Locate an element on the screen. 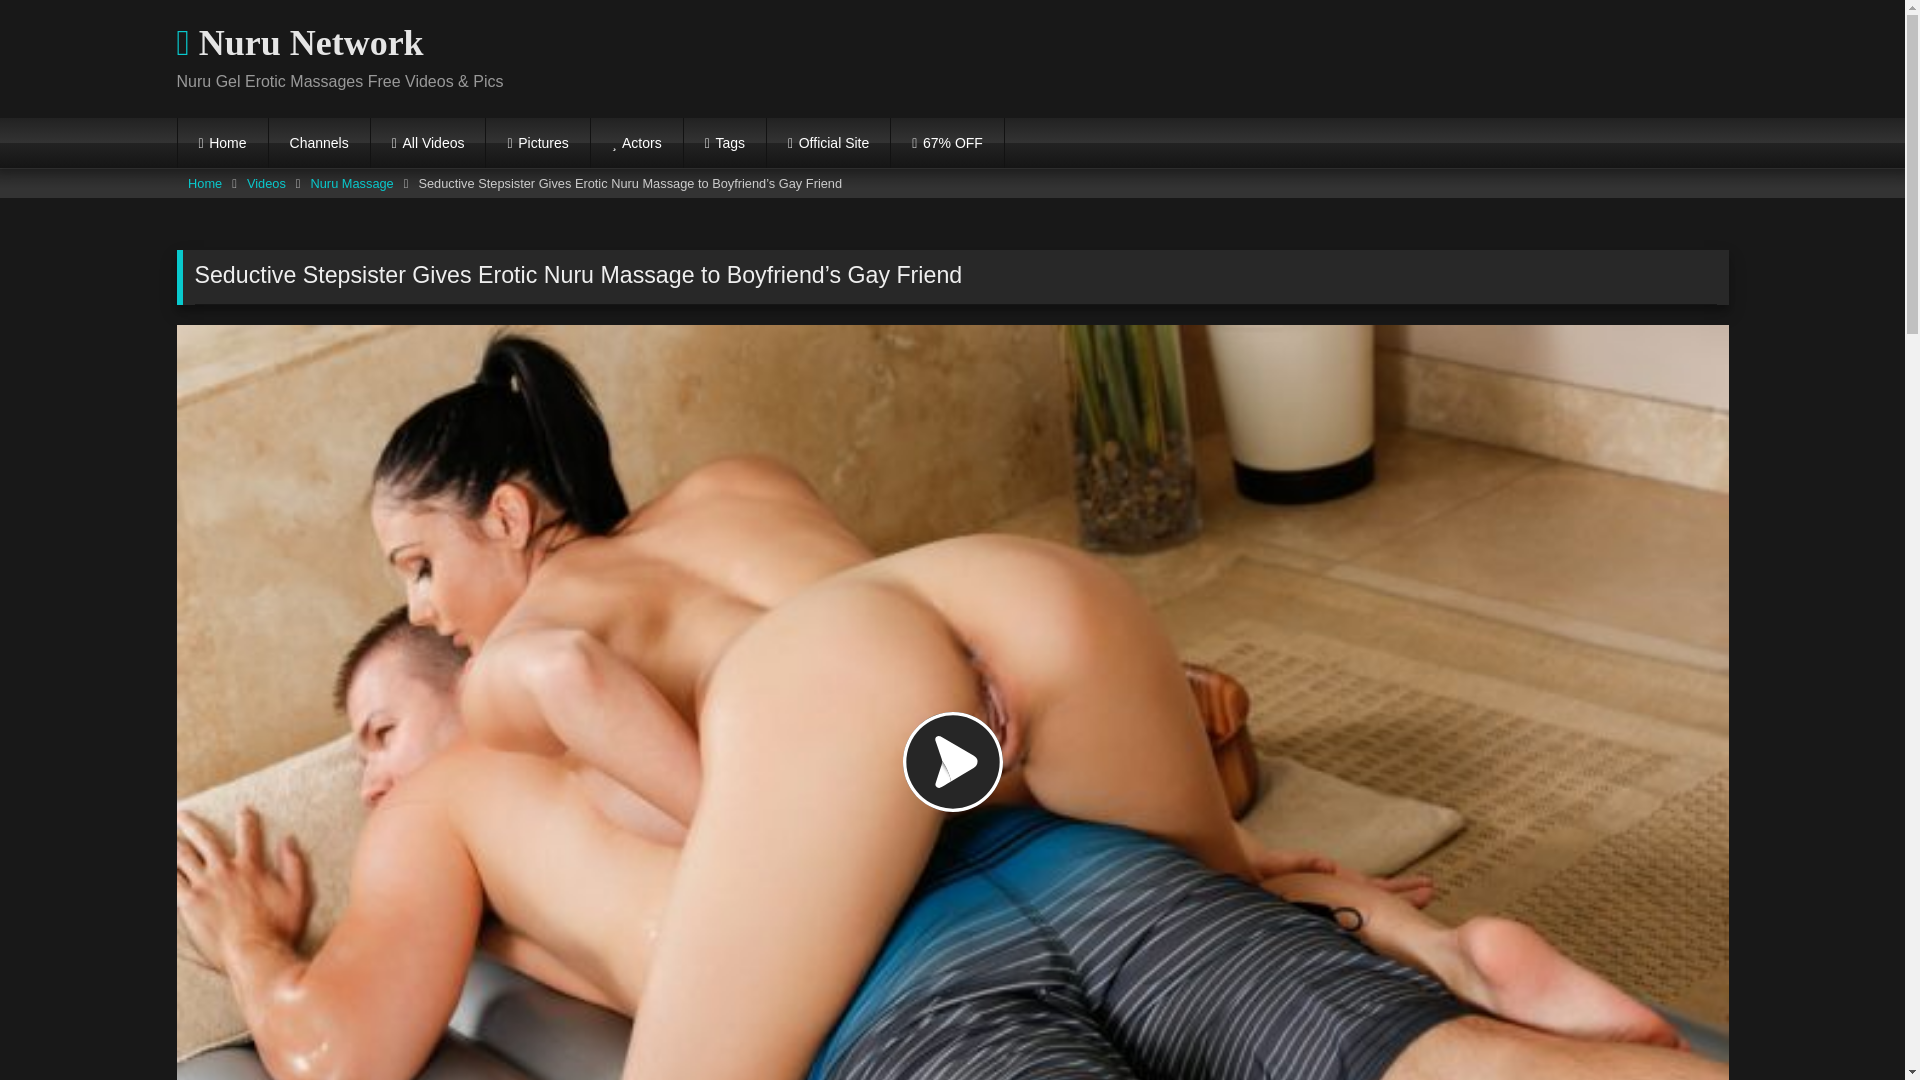 The image size is (1920, 1080). Nuru Network is located at coordinates (299, 43).